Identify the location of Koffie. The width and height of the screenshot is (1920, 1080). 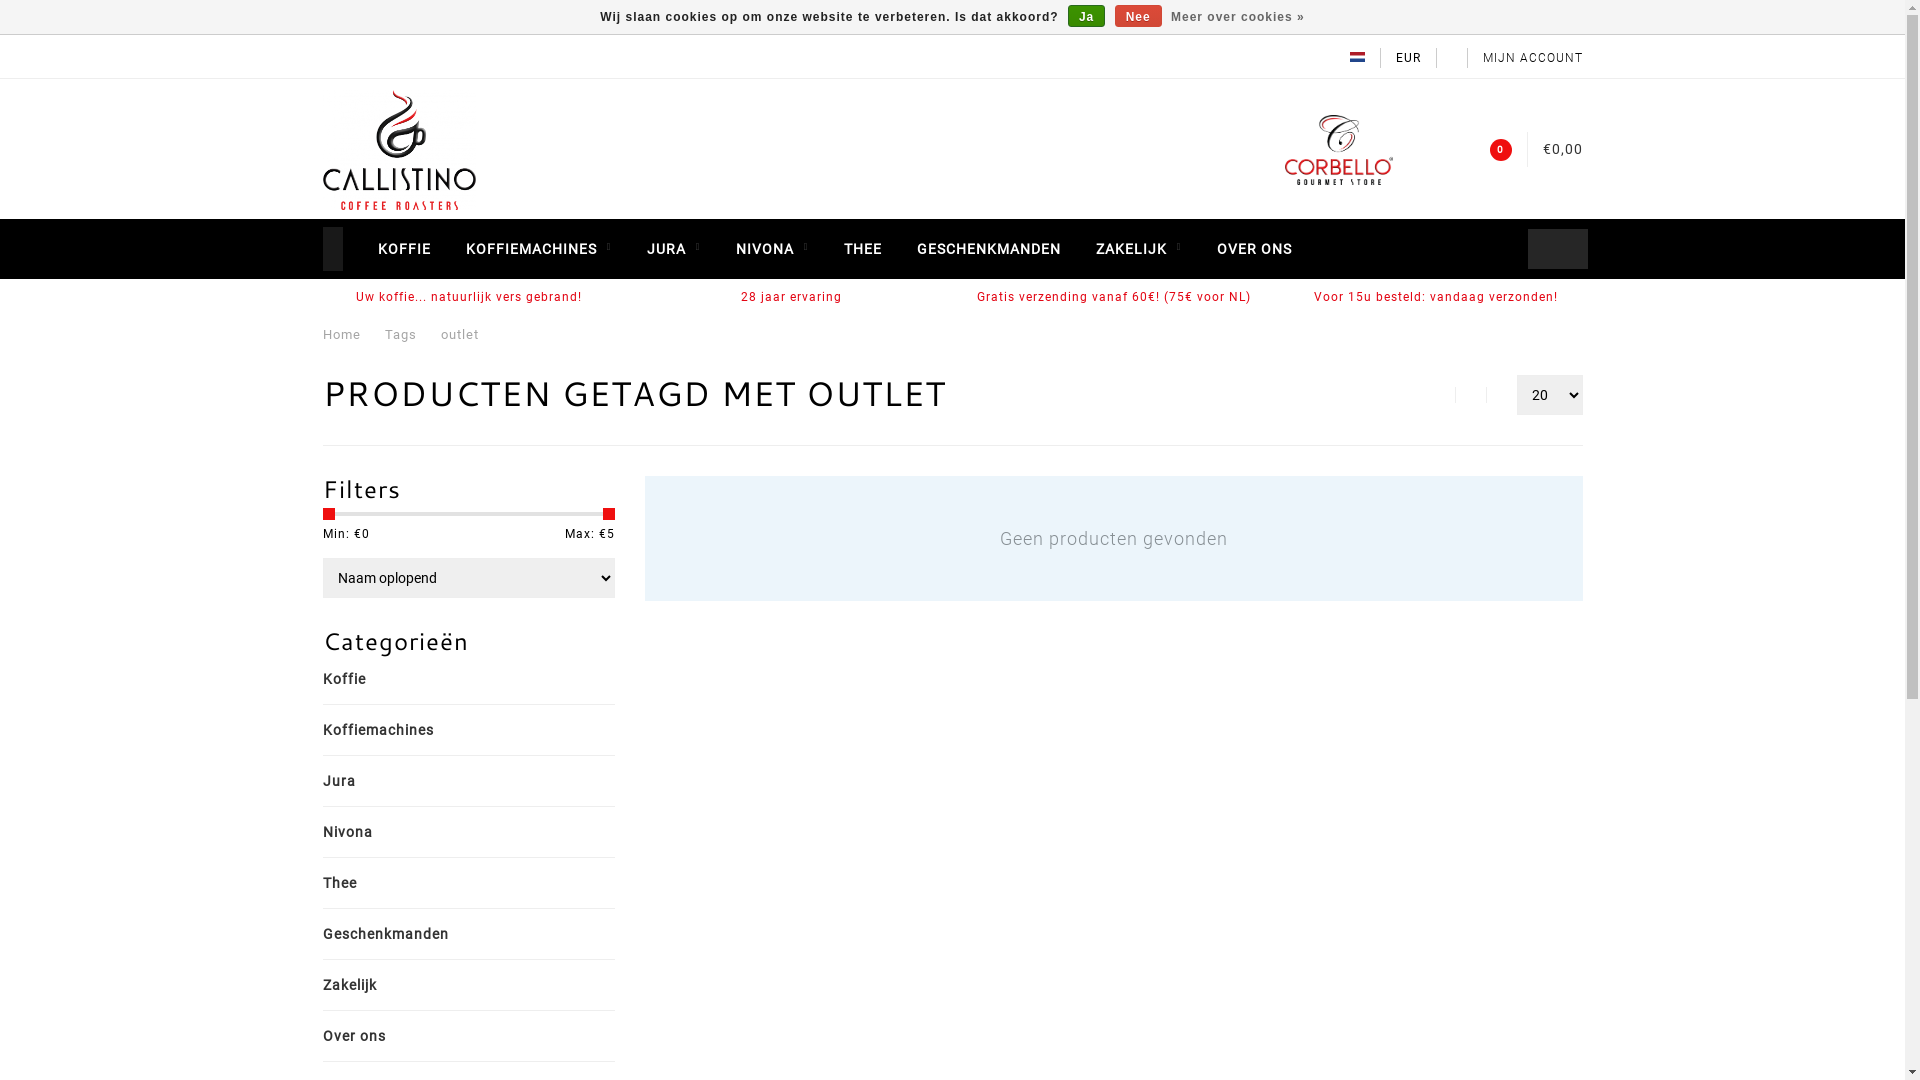
(358, 679).